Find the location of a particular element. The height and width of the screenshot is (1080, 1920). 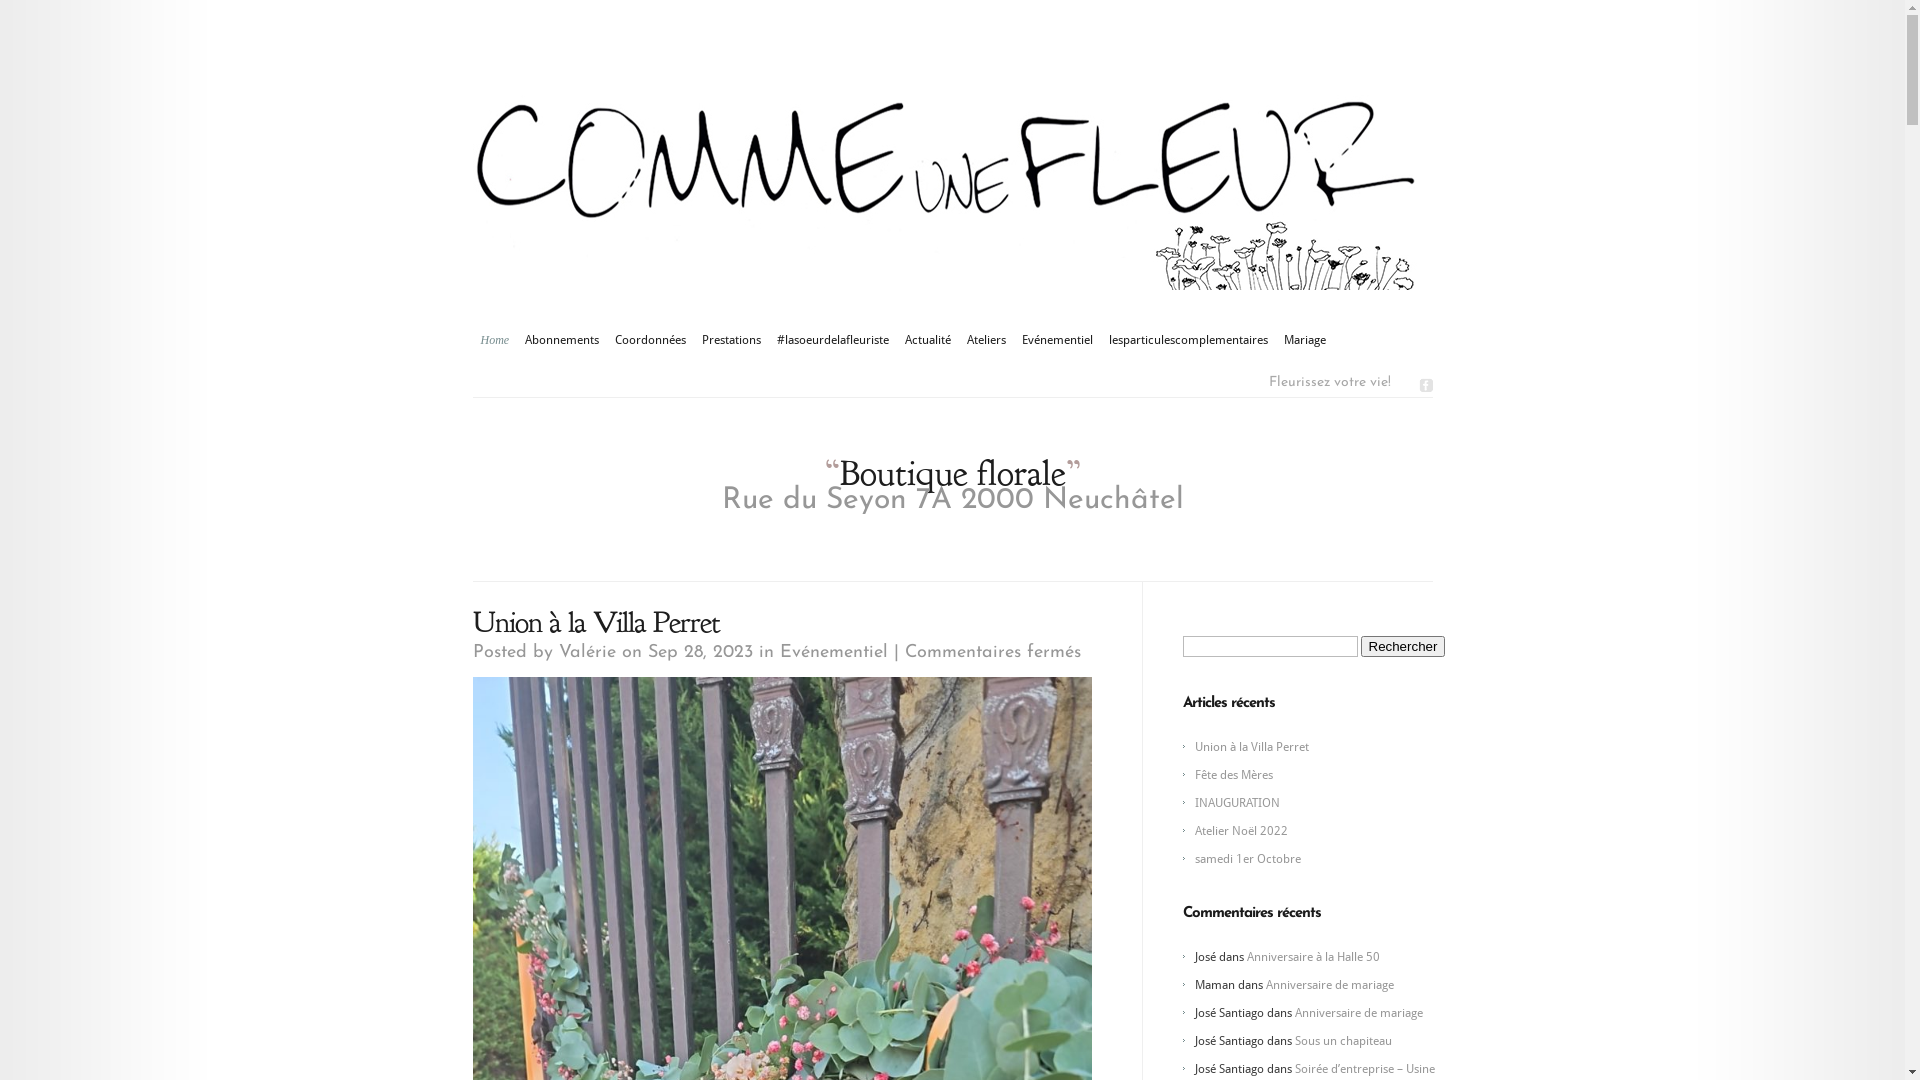

Anniversaire de mariage is located at coordinates (1330, 985).